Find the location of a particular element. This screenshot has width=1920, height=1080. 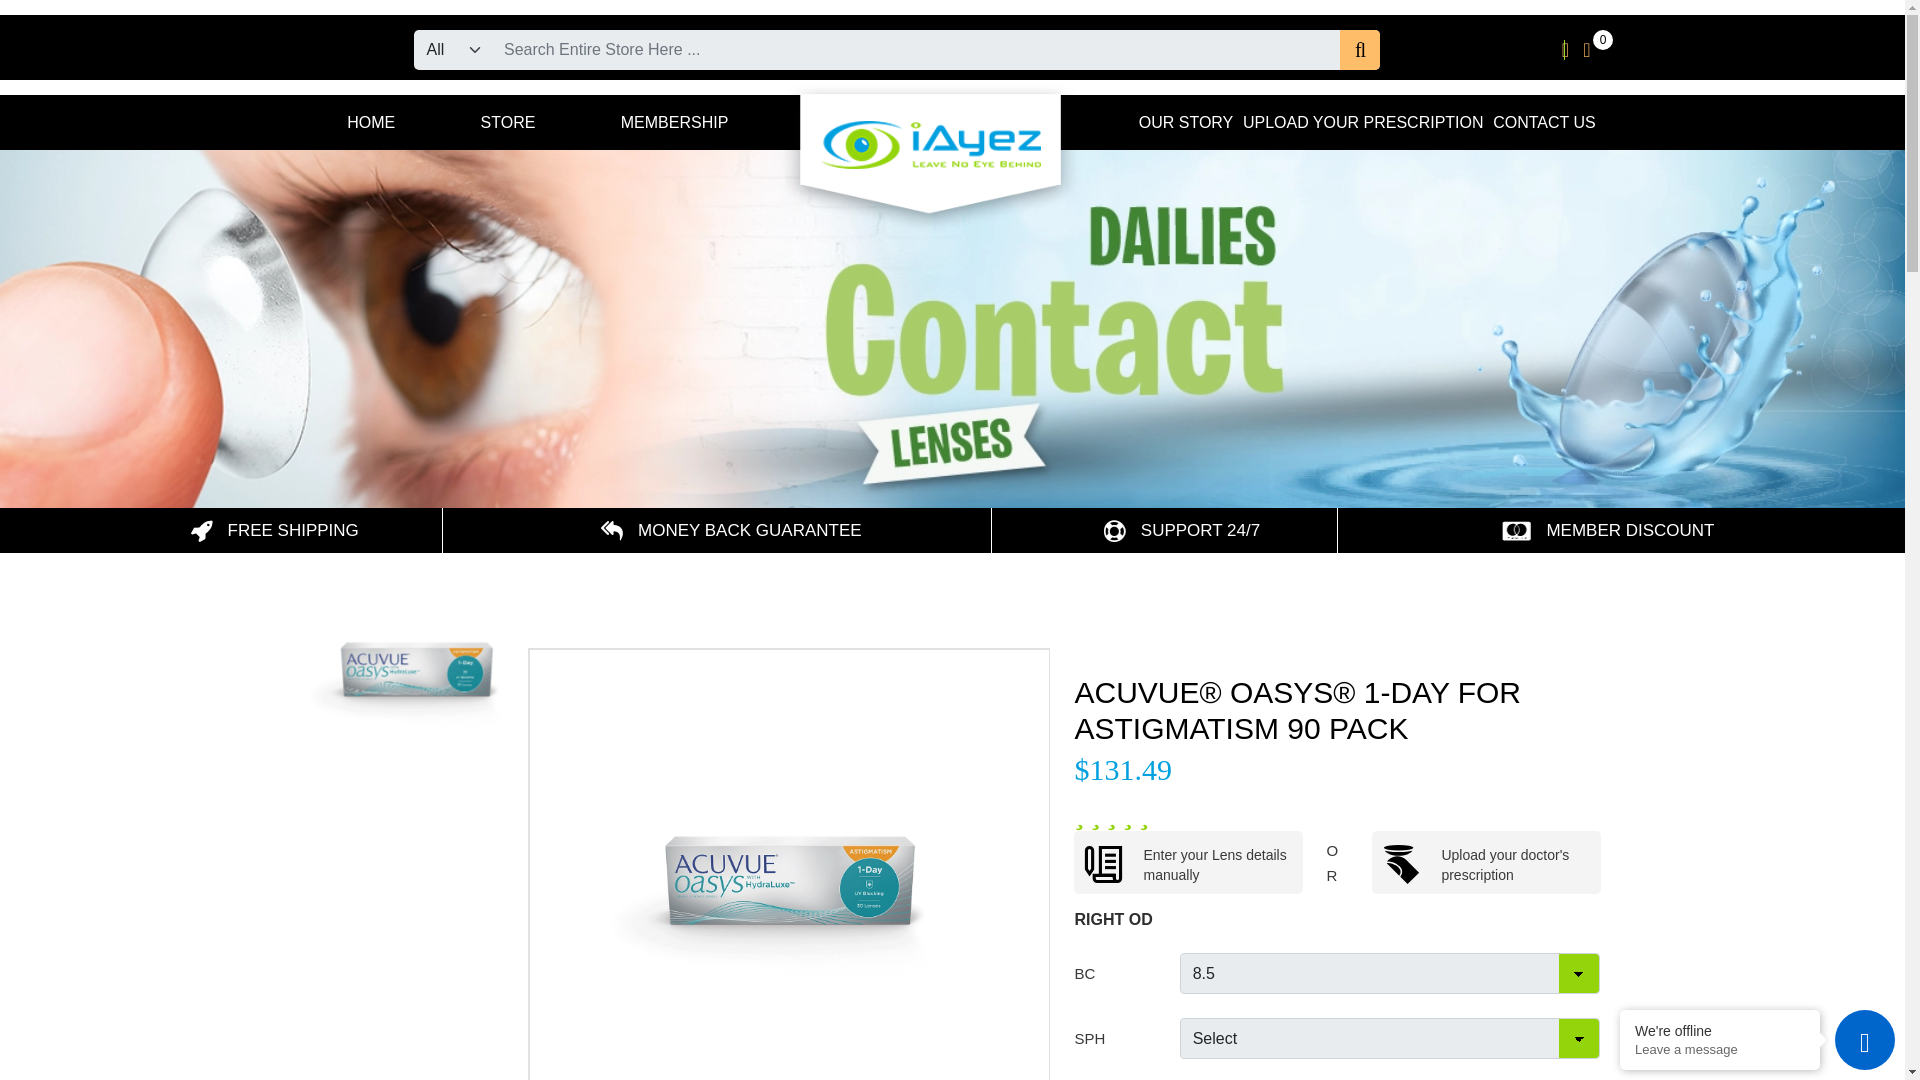

UPLOAD YOUR PRESCRIPTION is located at coordinates (1363, 122).